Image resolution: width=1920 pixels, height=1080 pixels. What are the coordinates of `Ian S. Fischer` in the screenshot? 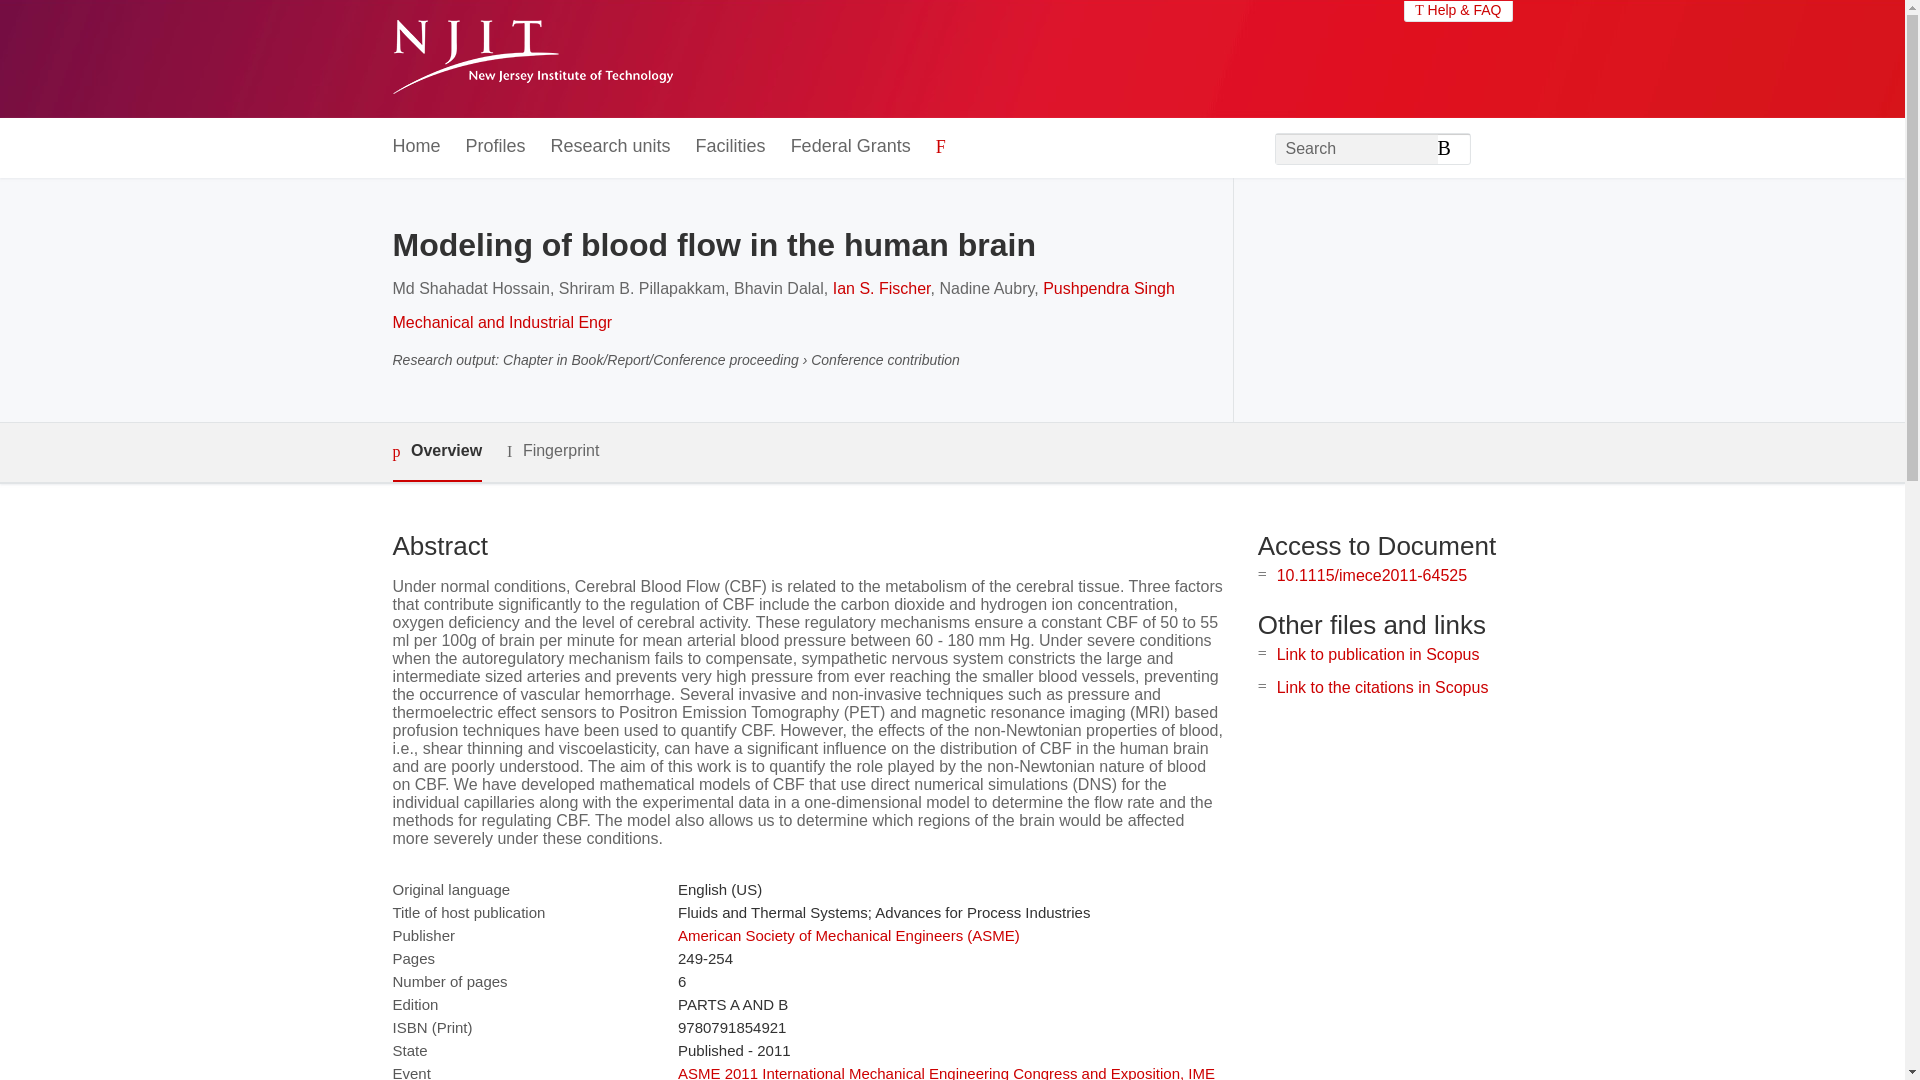 It's located at (882, 288).